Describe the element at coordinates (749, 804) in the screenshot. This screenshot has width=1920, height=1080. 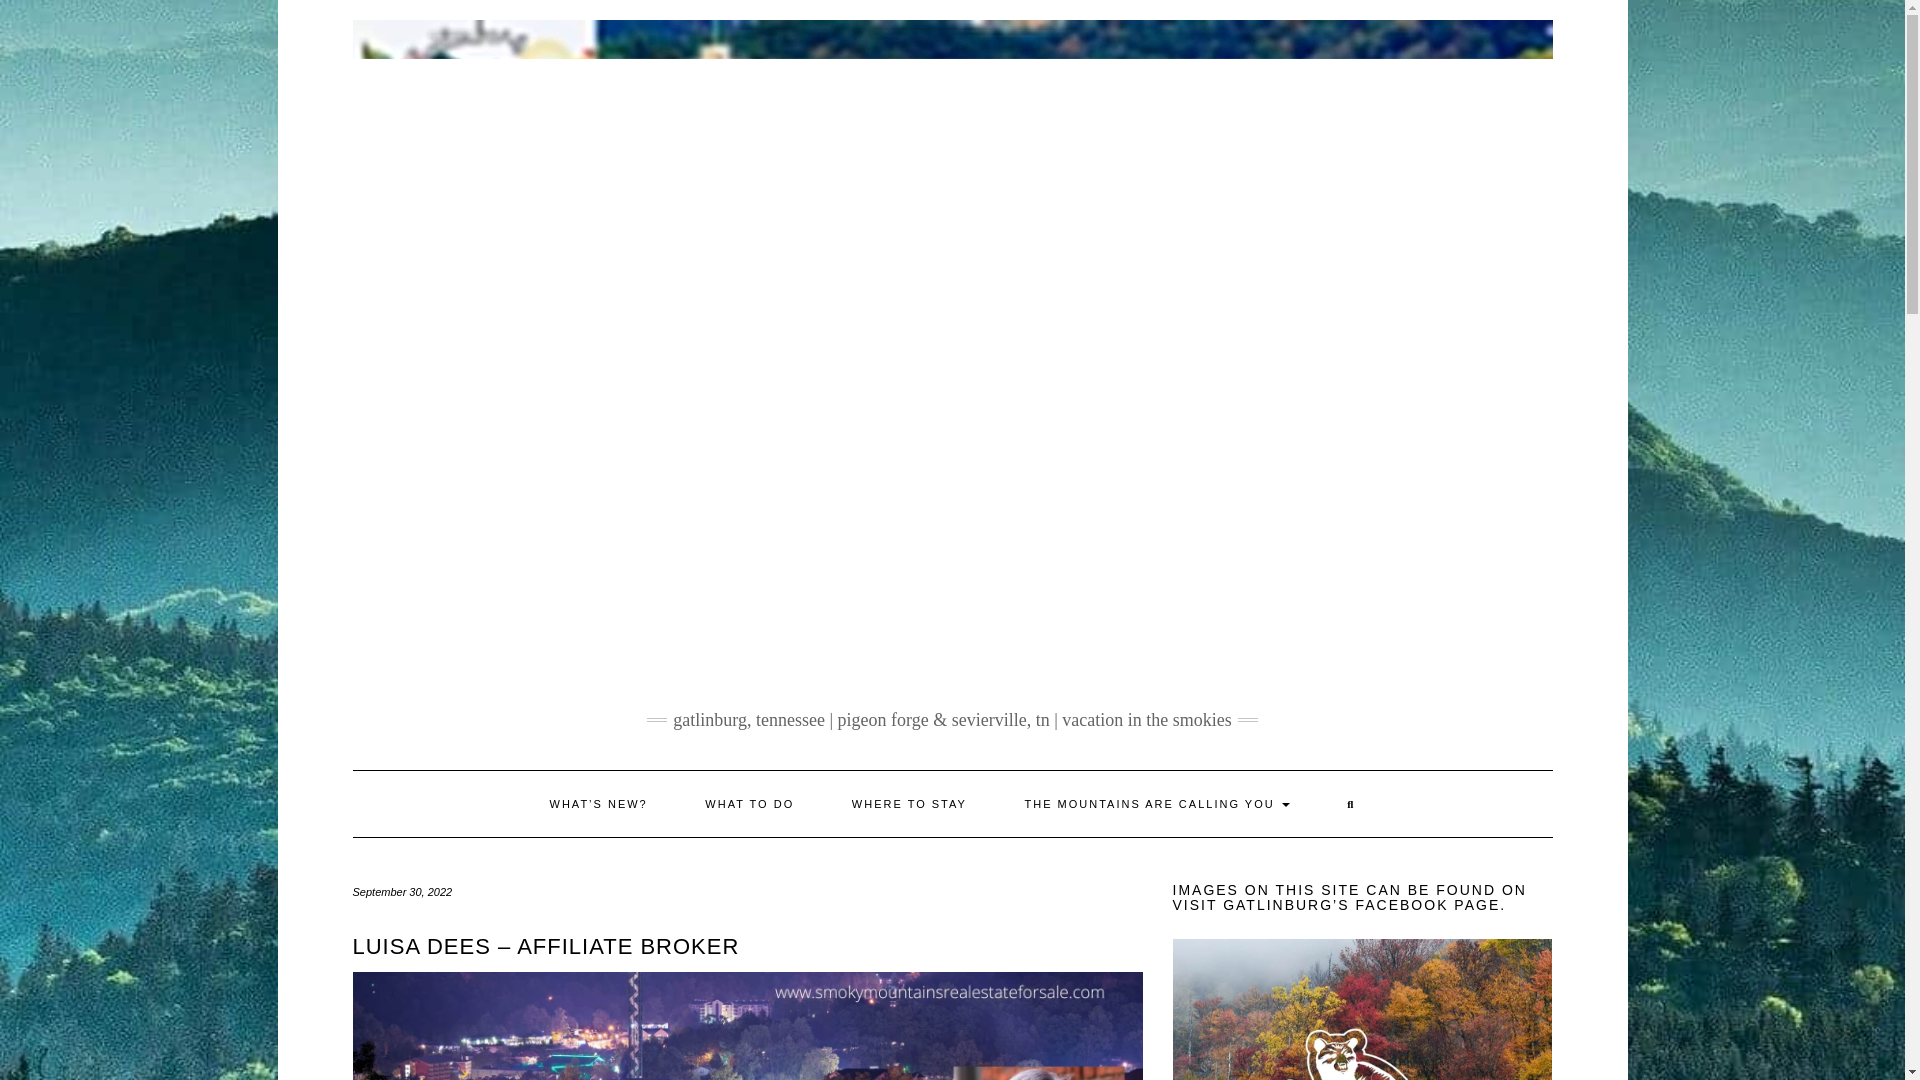
I see `WHAT TO DO` at that location.